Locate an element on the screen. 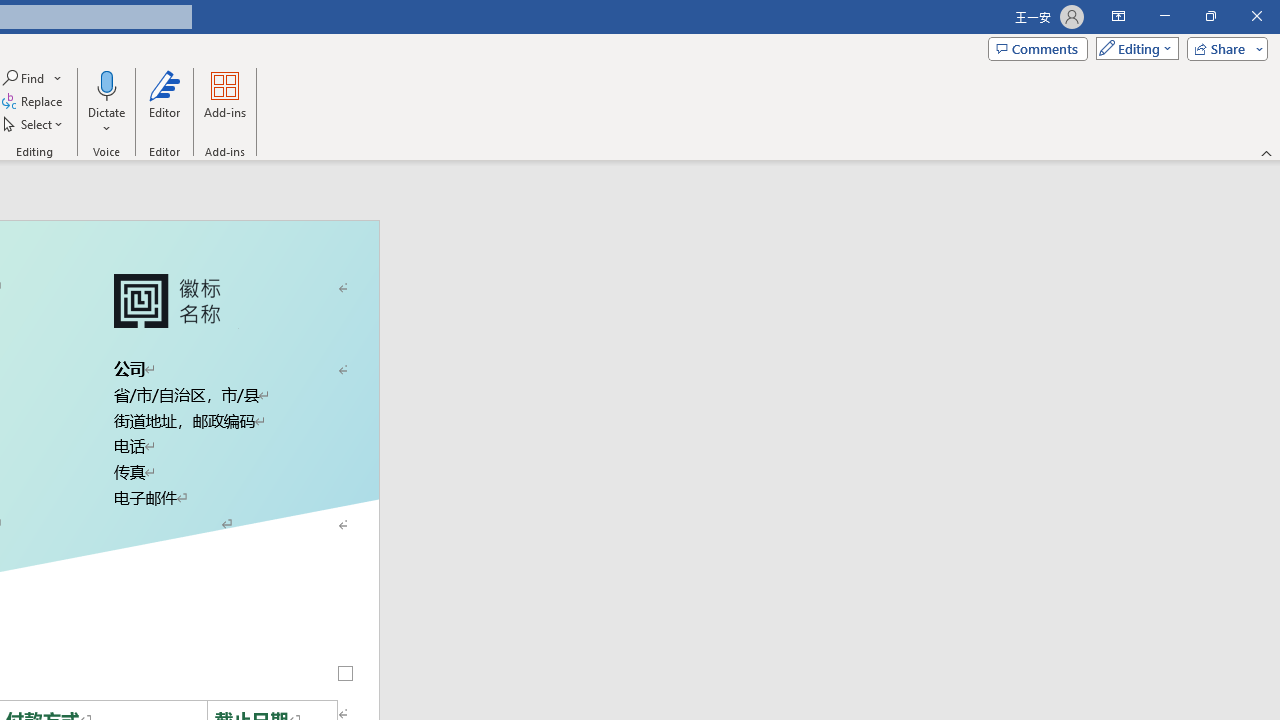 The height and width of the screenshot is (720, 1280). More Options is located at coordinates (106, 121).